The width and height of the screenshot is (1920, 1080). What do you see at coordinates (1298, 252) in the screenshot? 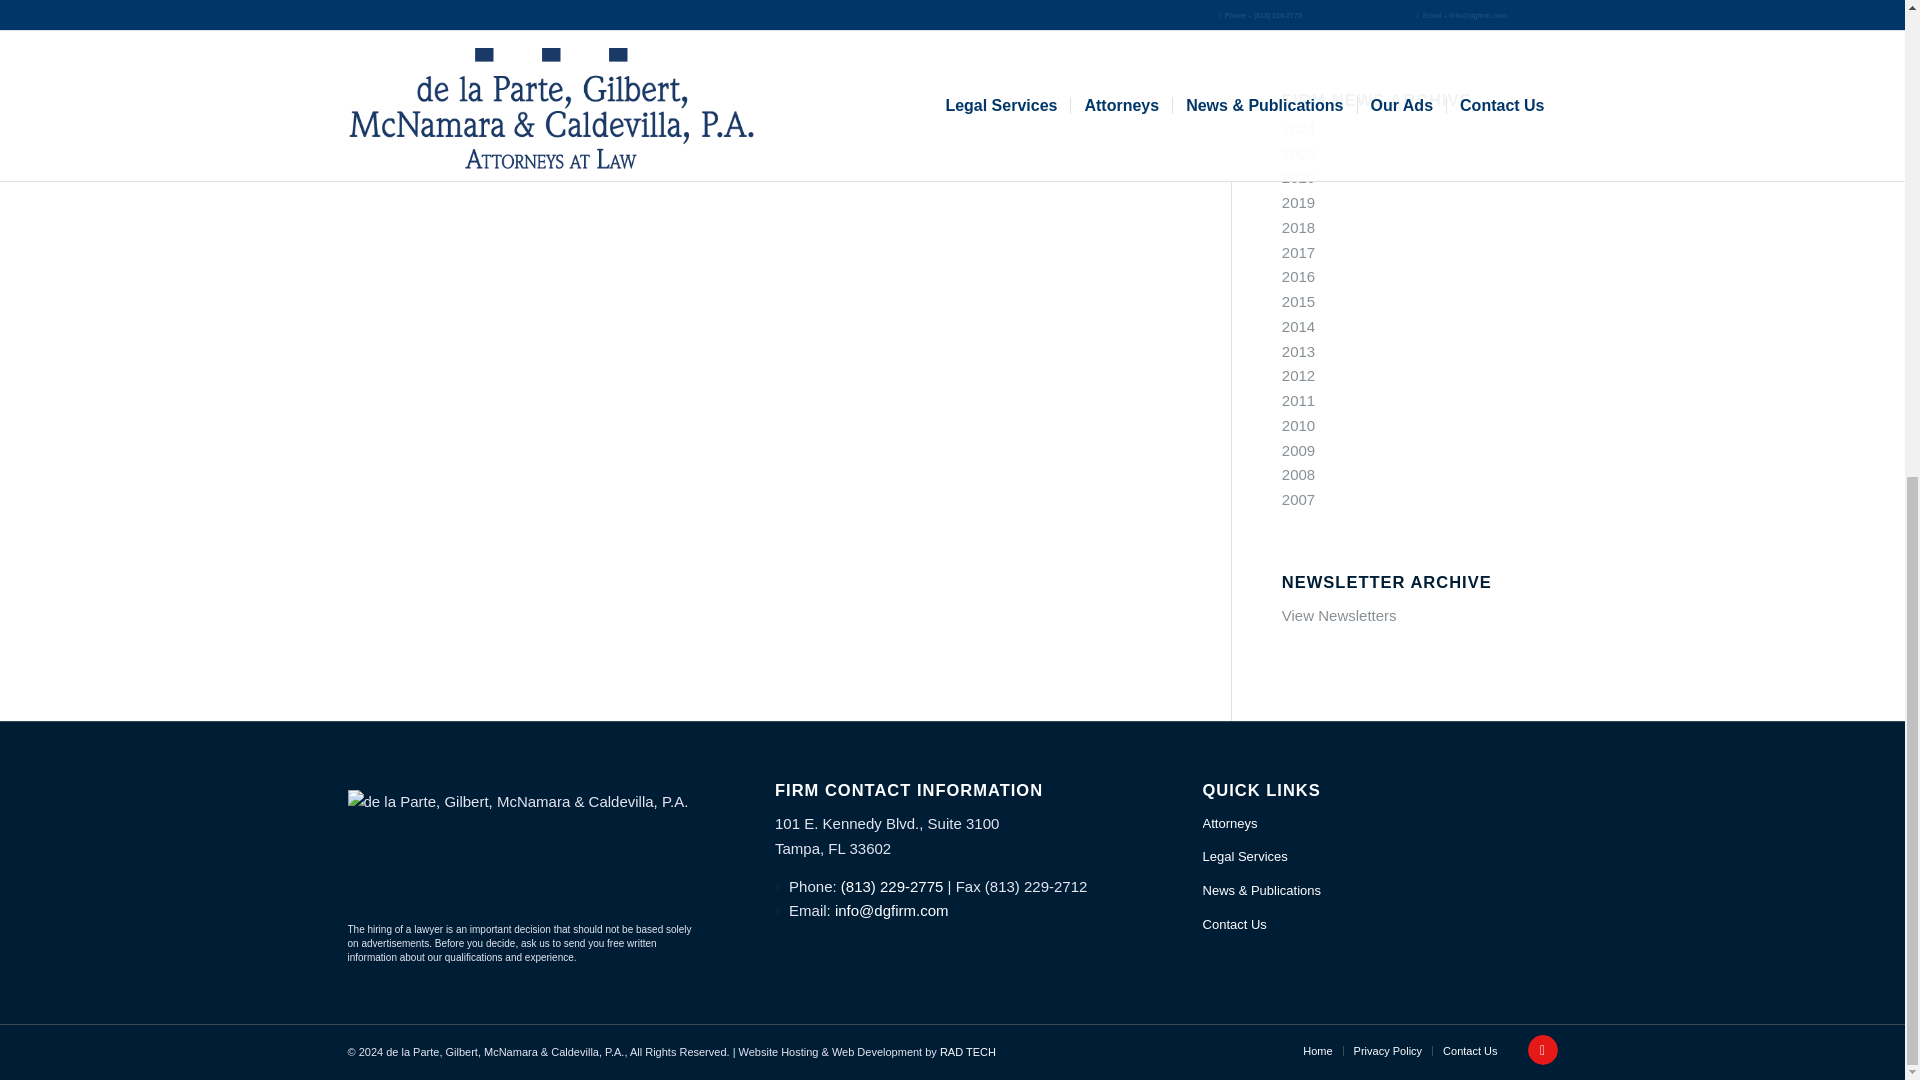
I see `2017` at bounding box center [1298, 252].